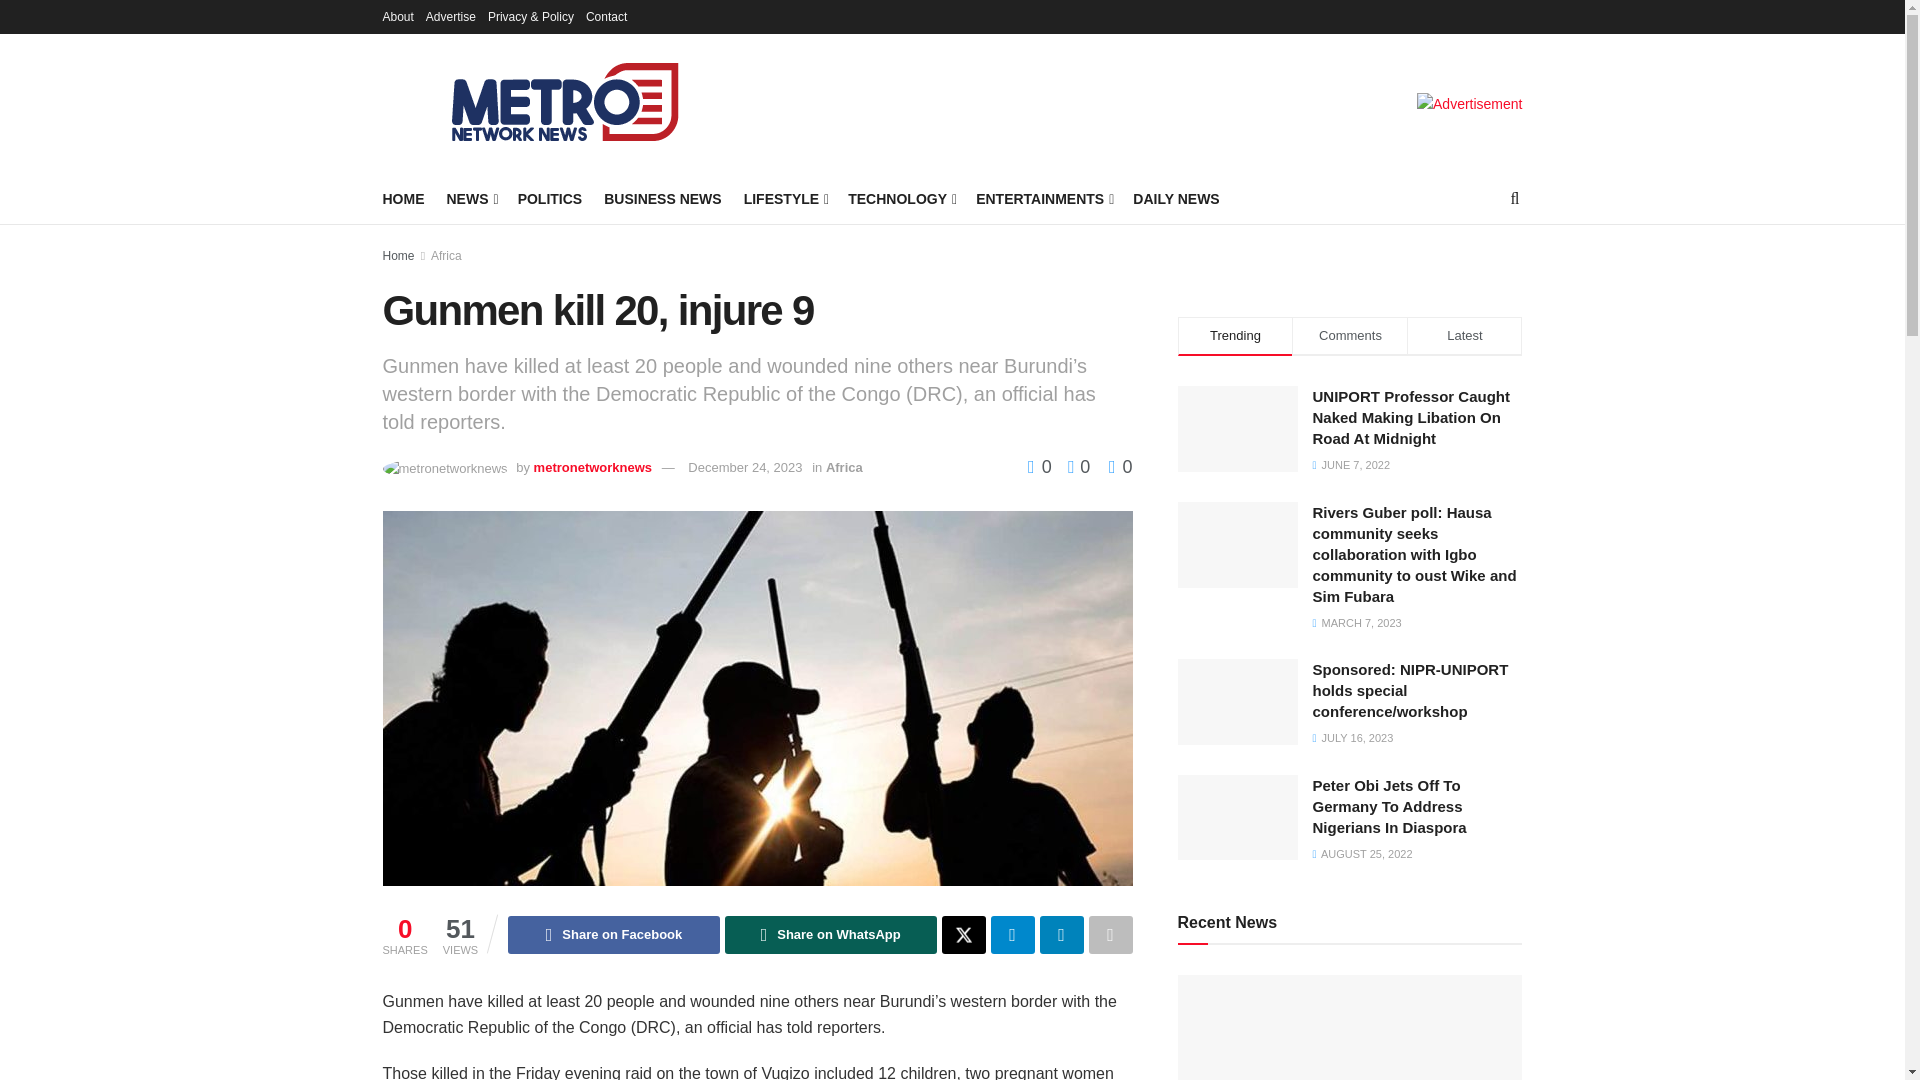 This screenshot has width=1920, height=1080. I want to click on NEWS, so click(470, 198).